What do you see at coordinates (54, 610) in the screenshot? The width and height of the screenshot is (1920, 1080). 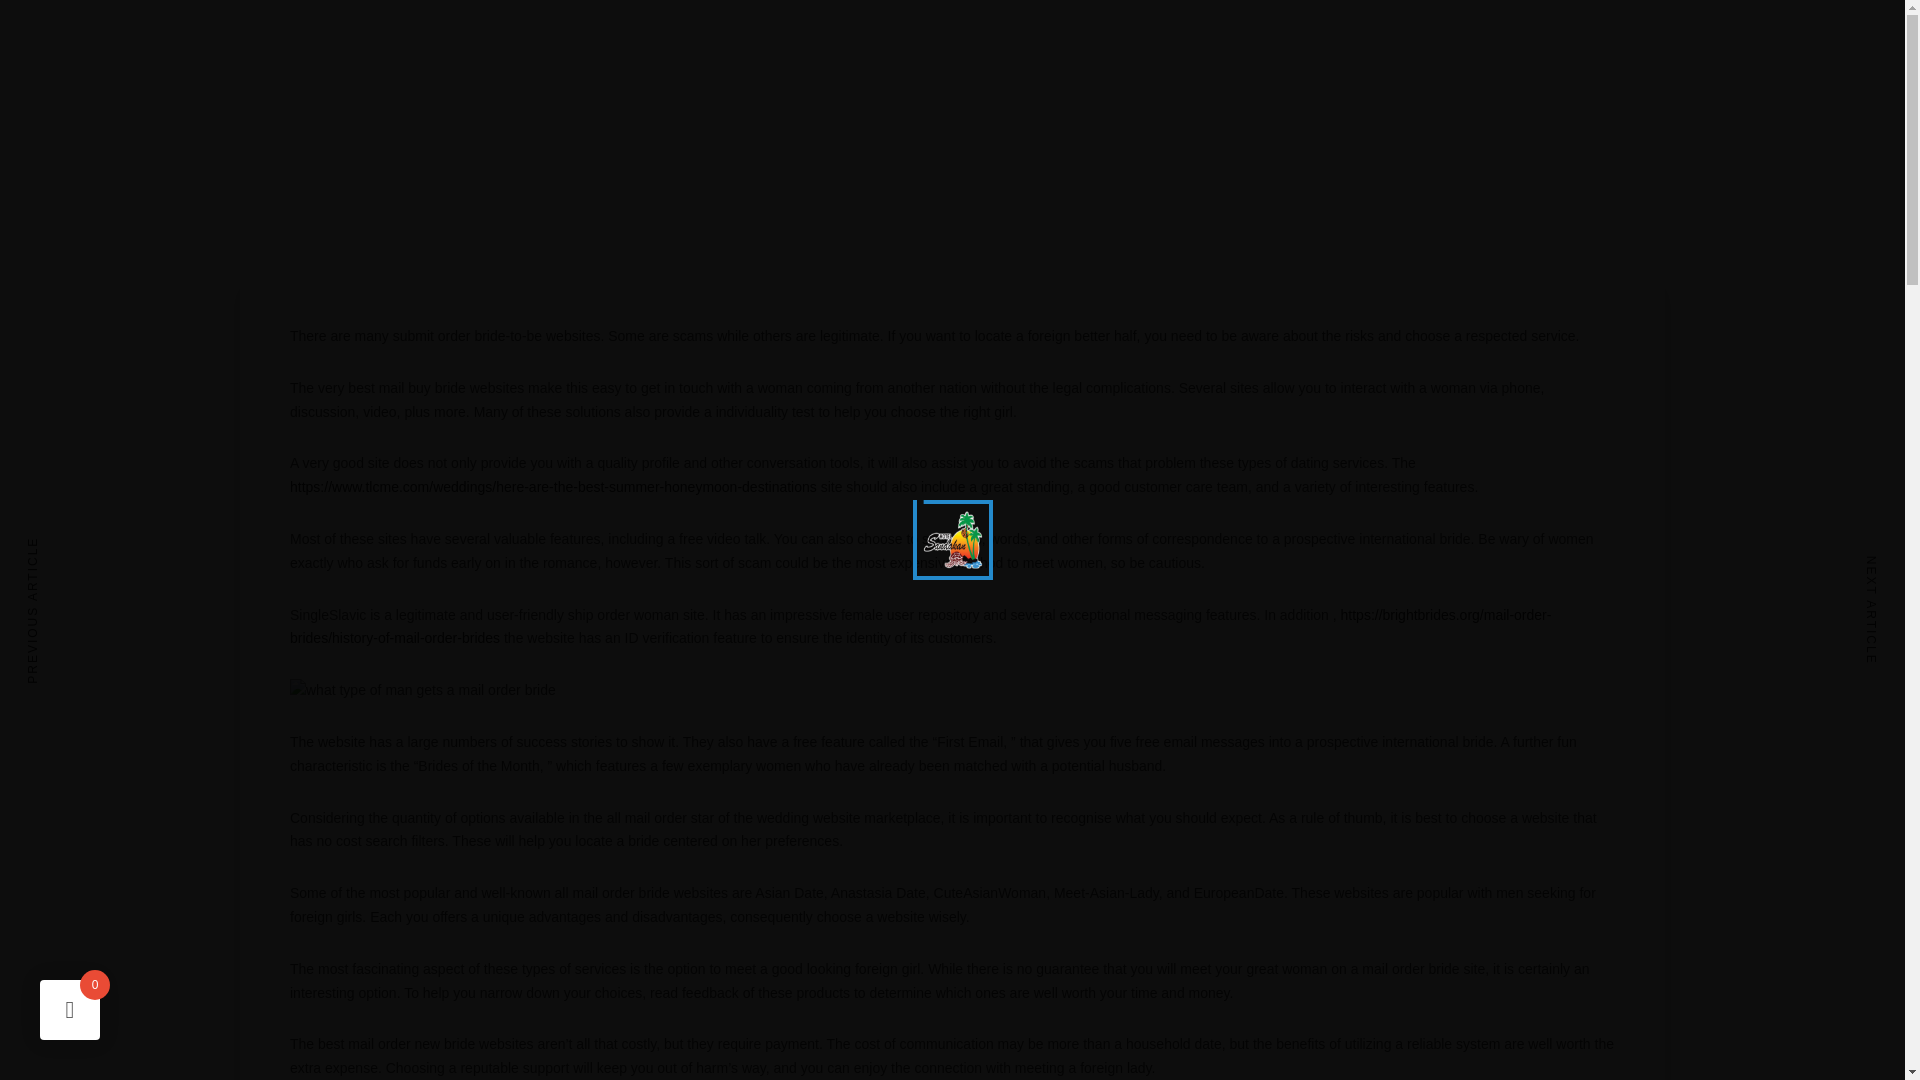 I see `PREVIOUS ARTICLE` at bounding box center [54, 610].